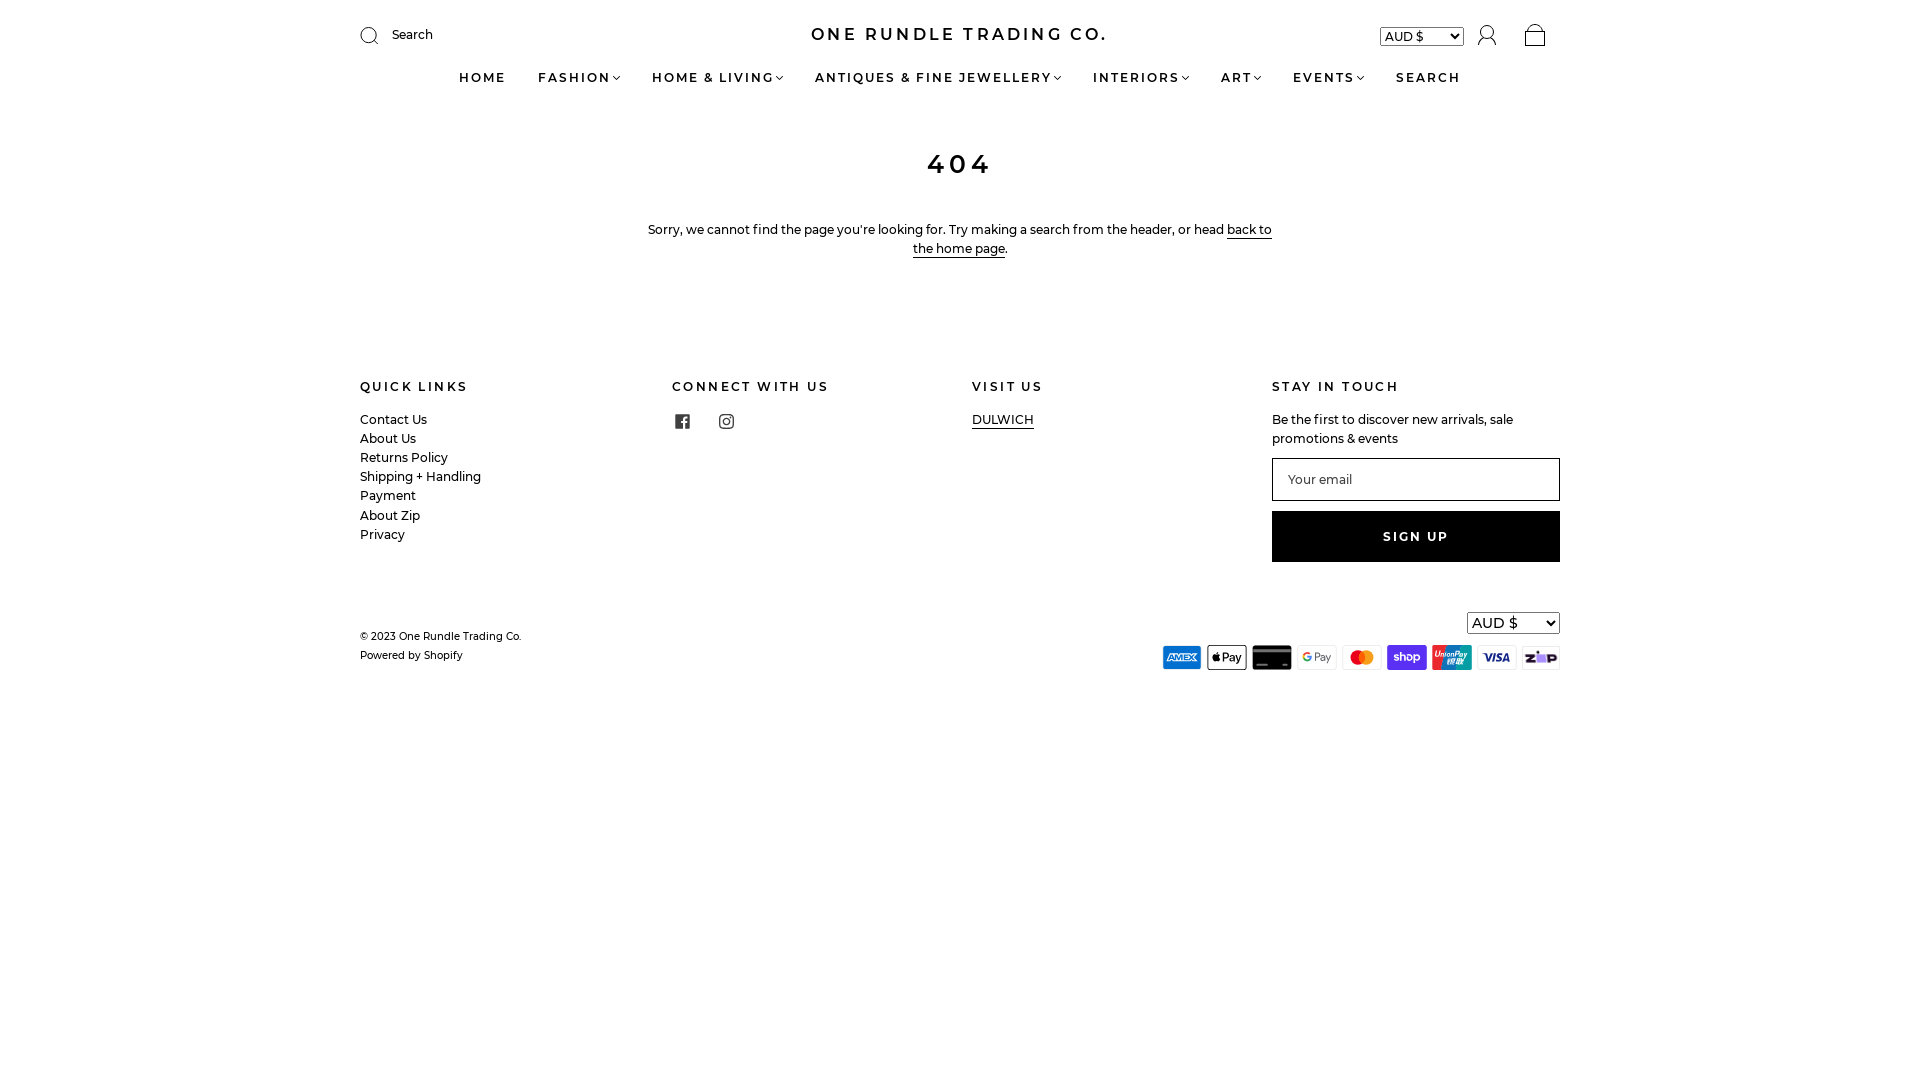 The width and height of the screenshot is (1920, 1080). Describe the element at coordinates (482, 78) in the screenshot. I see `HOME` at that location.